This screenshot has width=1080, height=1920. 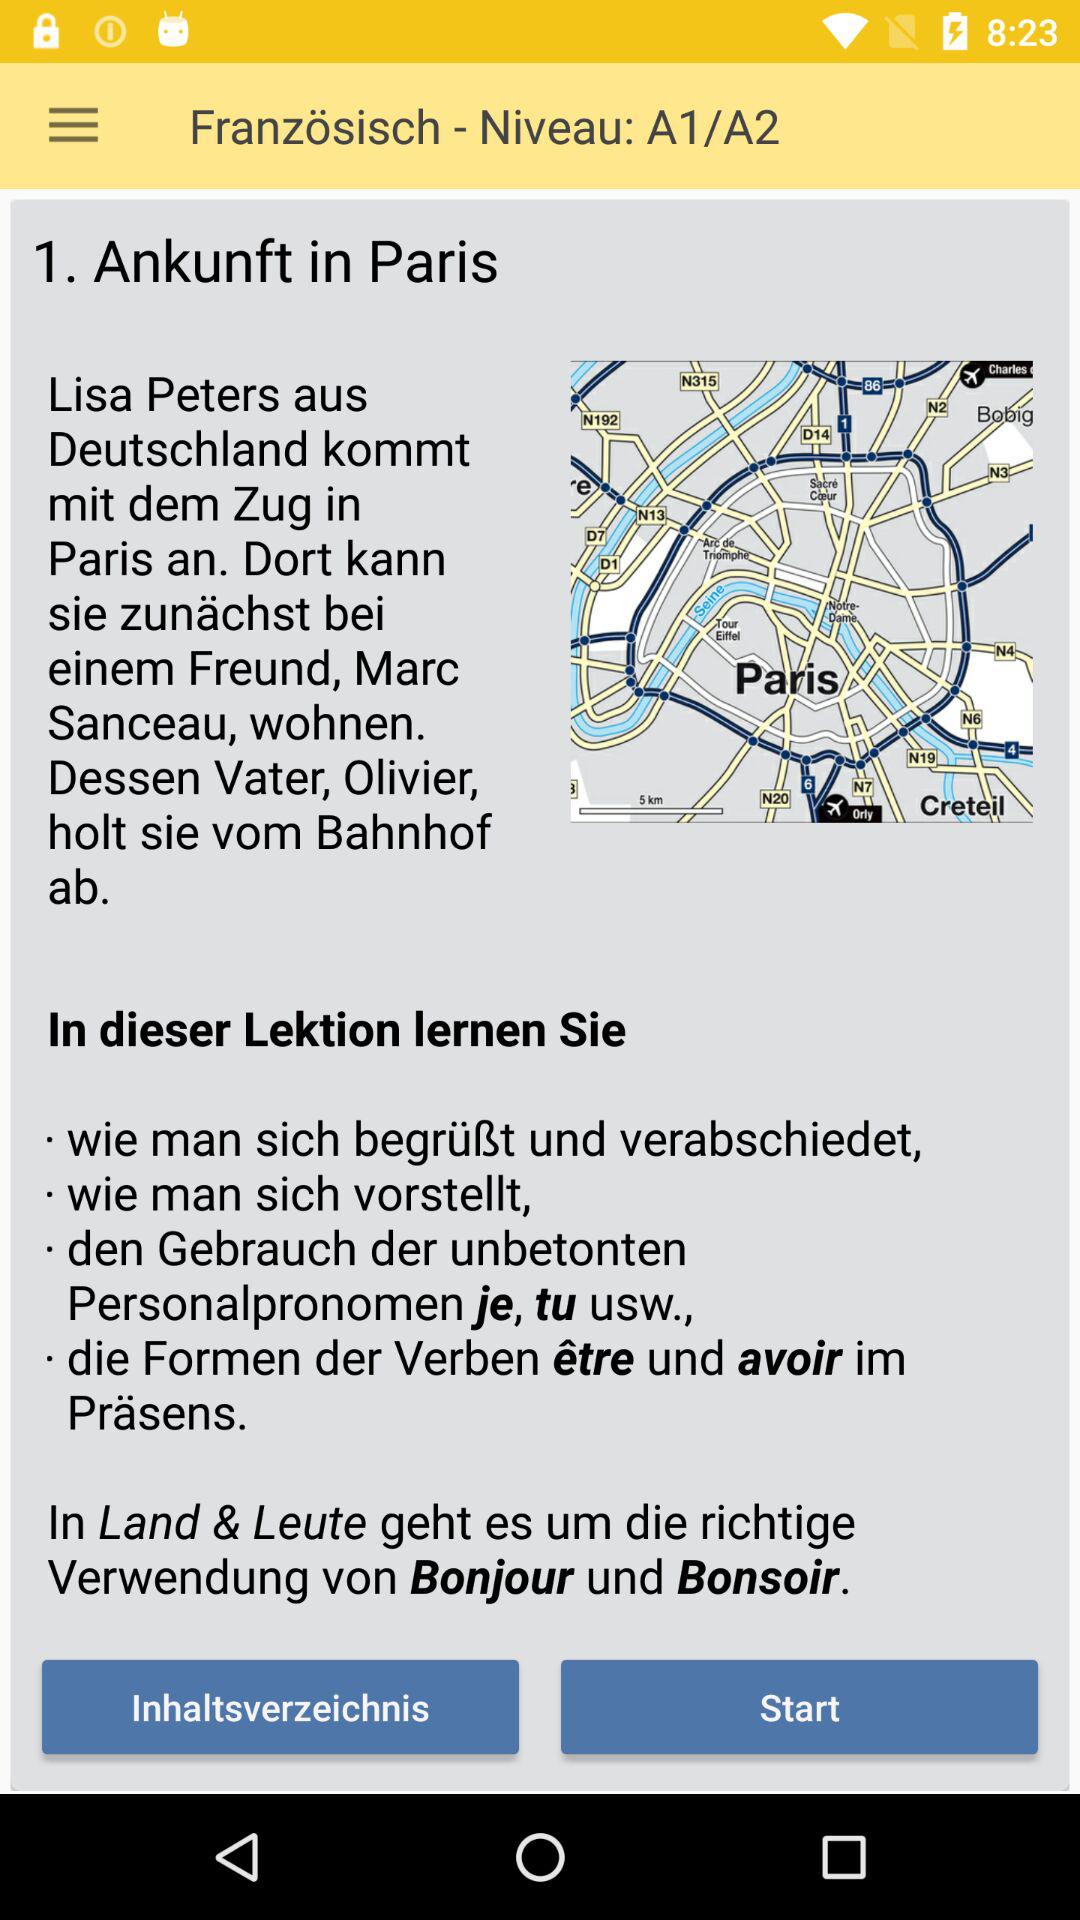 What do you see at coordinates (799, 1706) in the screenshot?
I see `click start item` at bounding box center [799, 1706].